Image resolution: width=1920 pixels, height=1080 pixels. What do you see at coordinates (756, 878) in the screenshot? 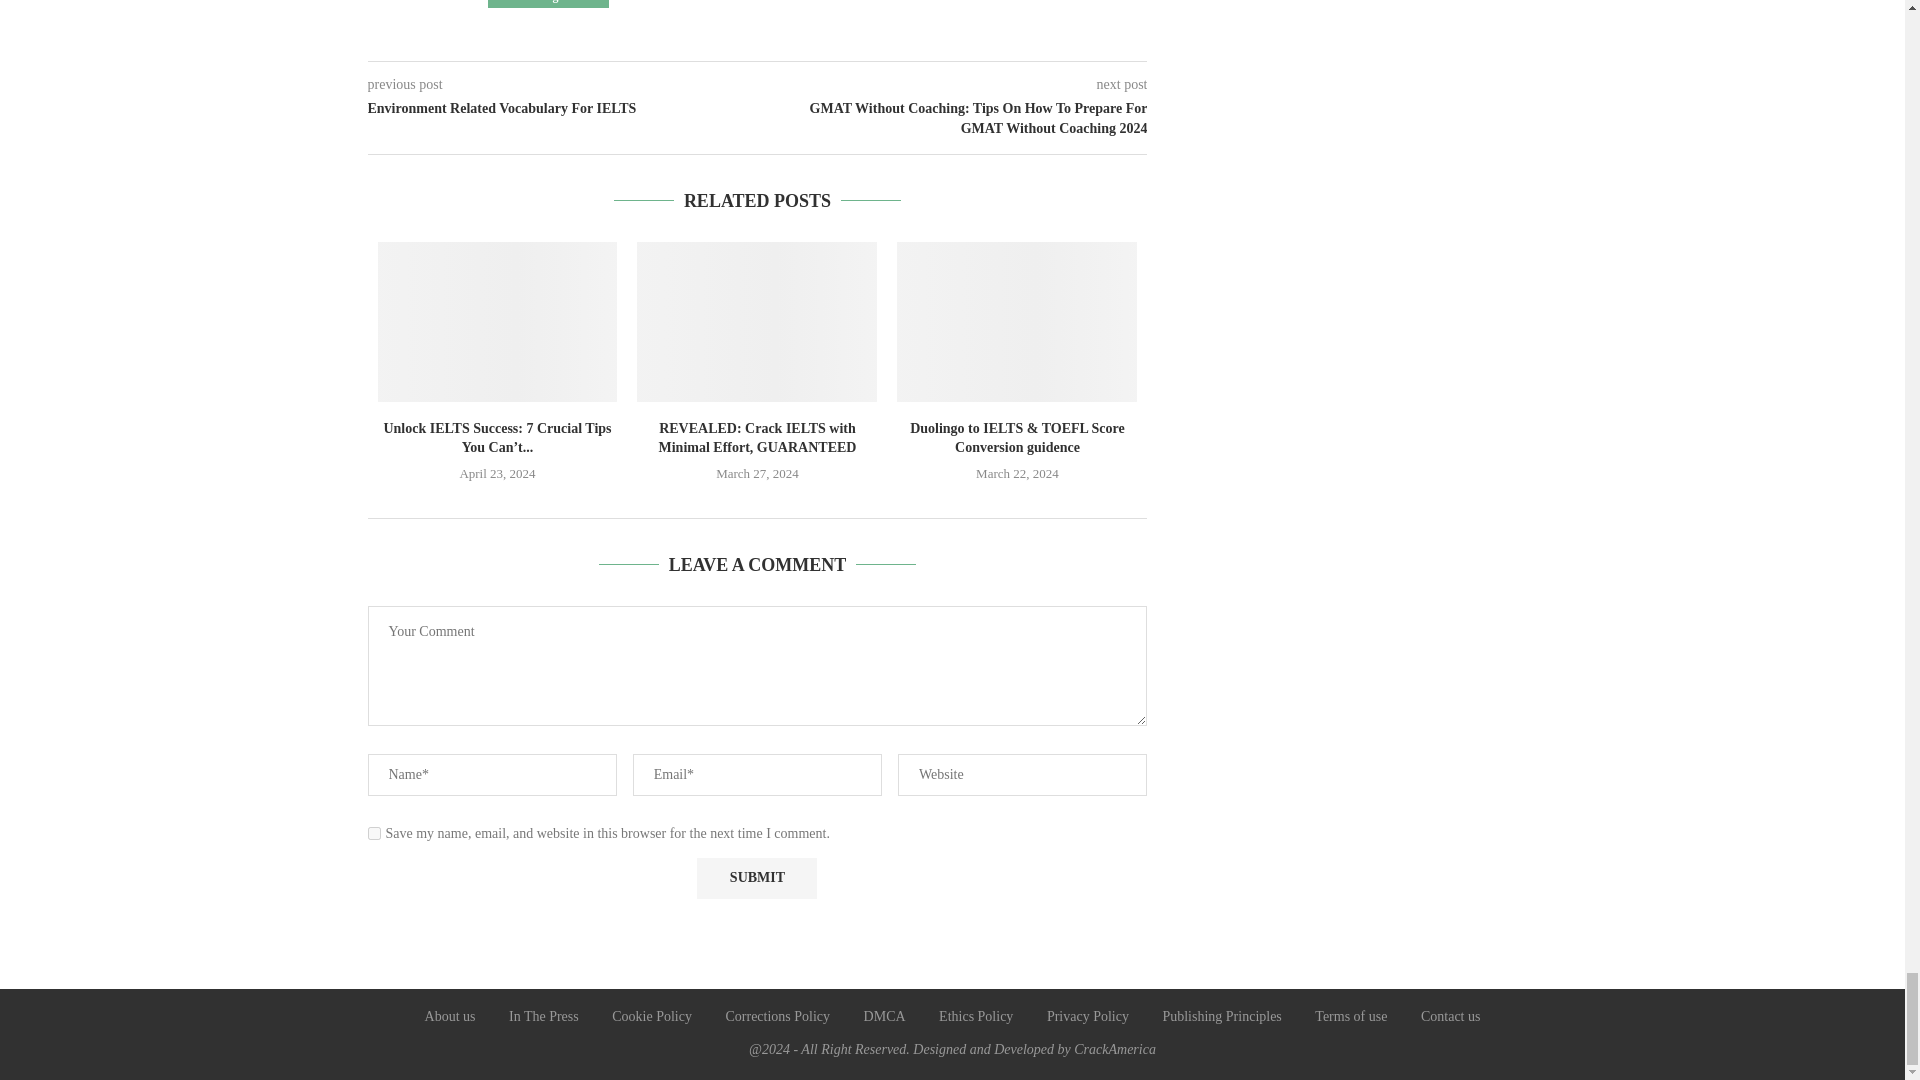
I see `Submit` at bounding box center [756, 878].